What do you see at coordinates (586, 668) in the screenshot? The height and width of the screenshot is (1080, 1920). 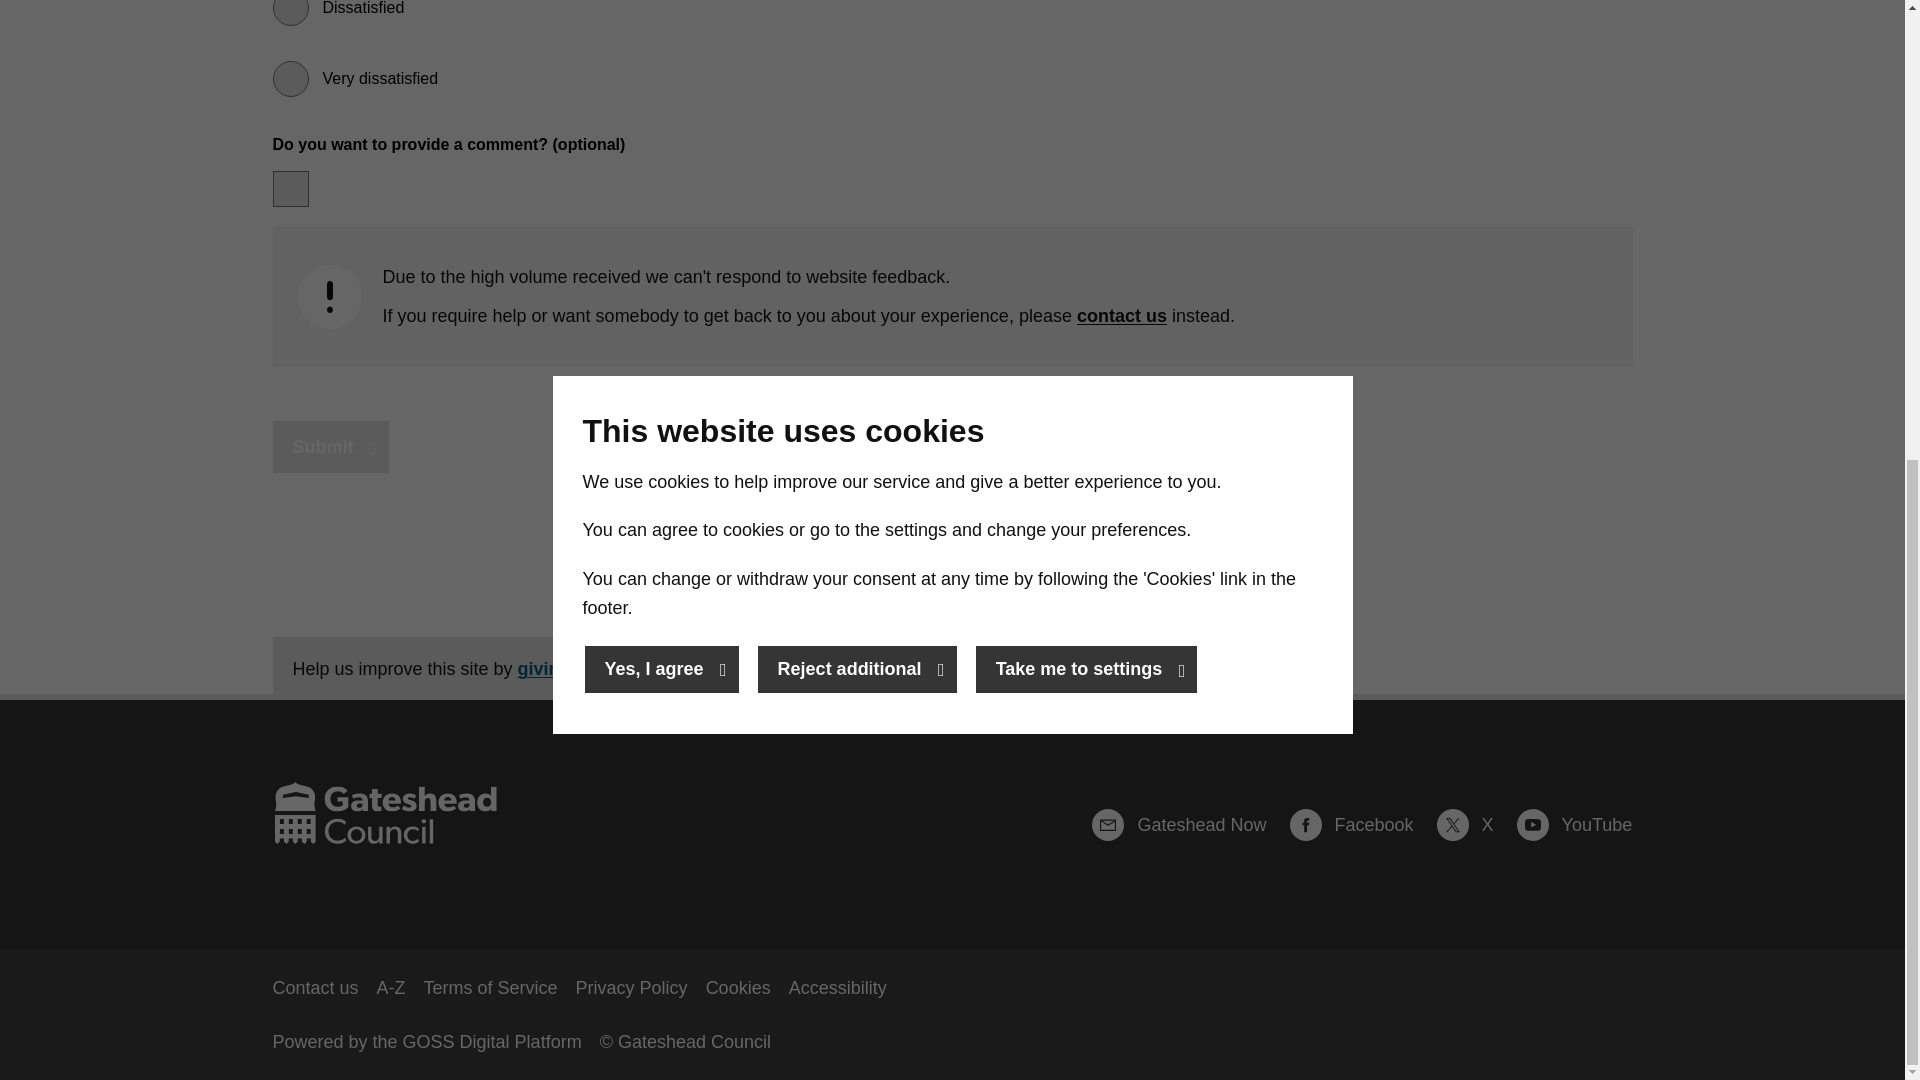 I see `giving feedback` at bounding box center [586, 668].